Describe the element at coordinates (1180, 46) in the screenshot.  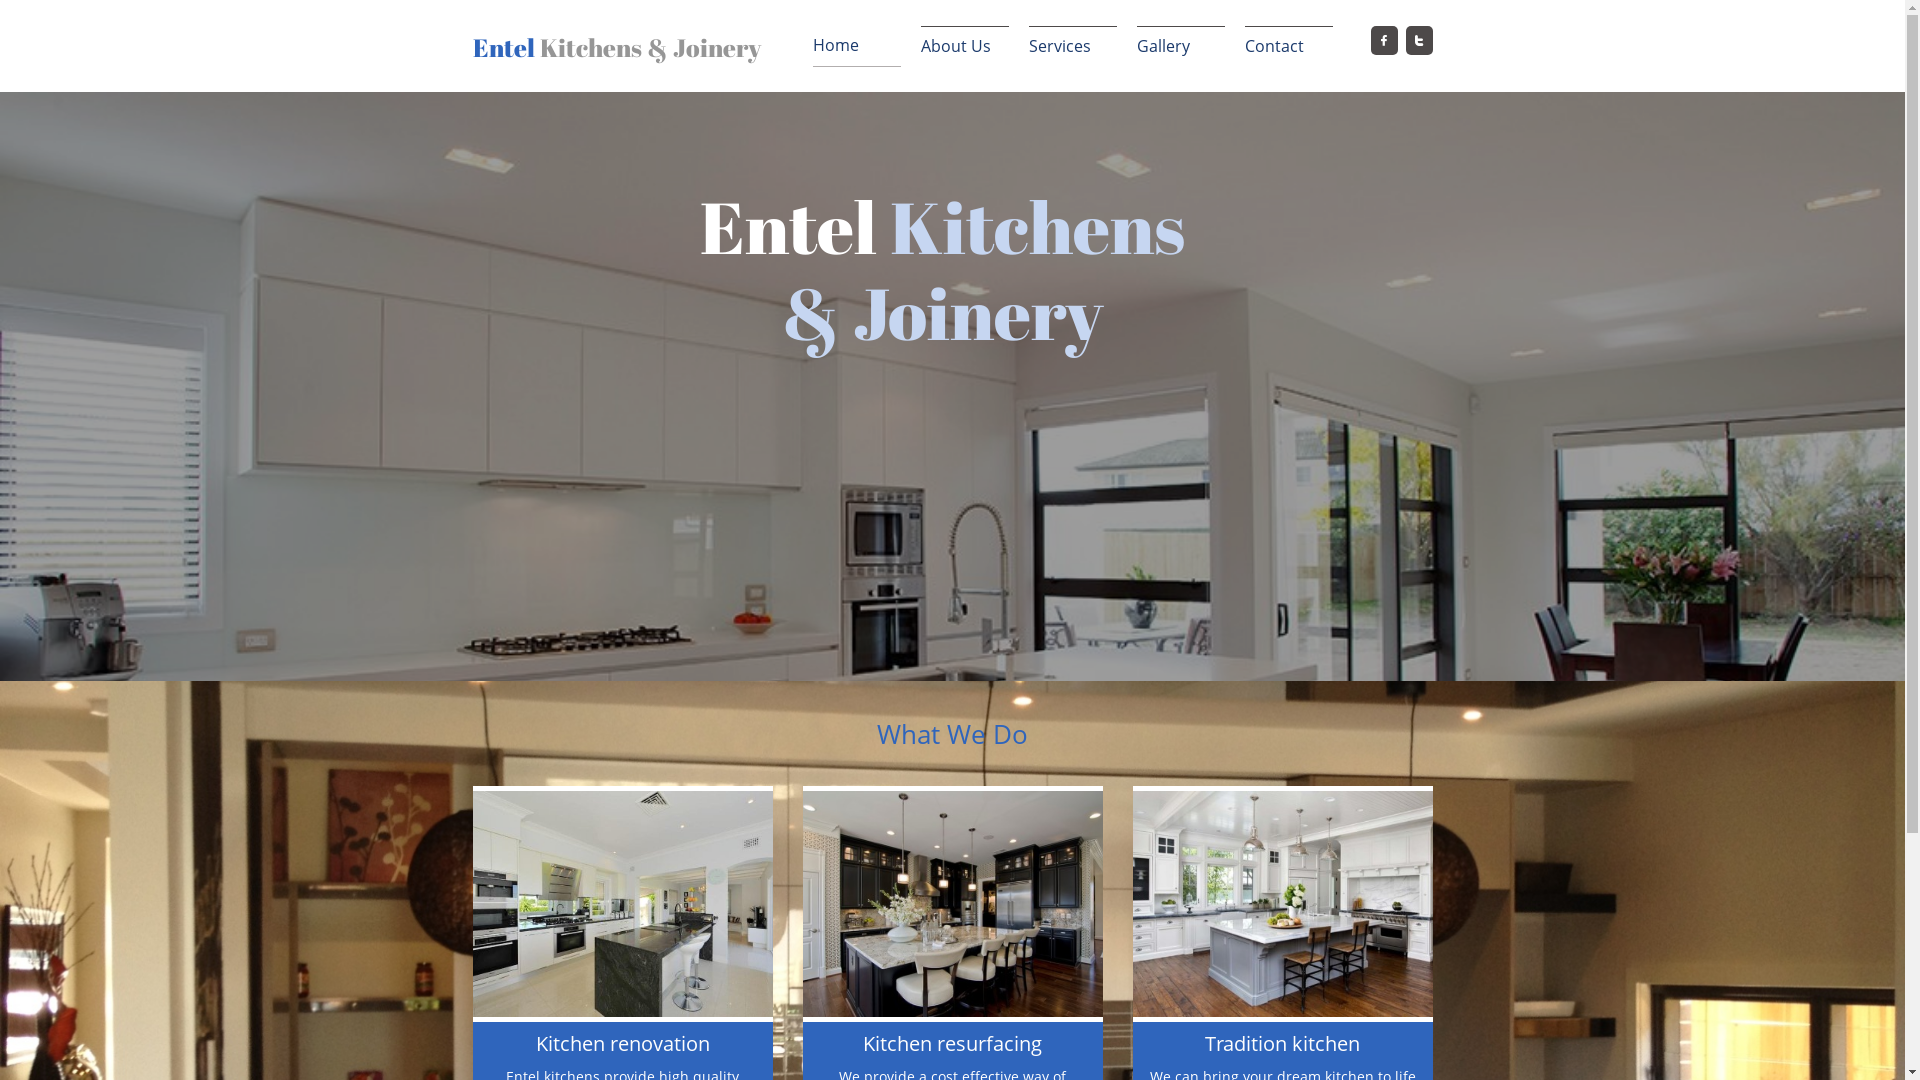
I see `Gallery` at that location.